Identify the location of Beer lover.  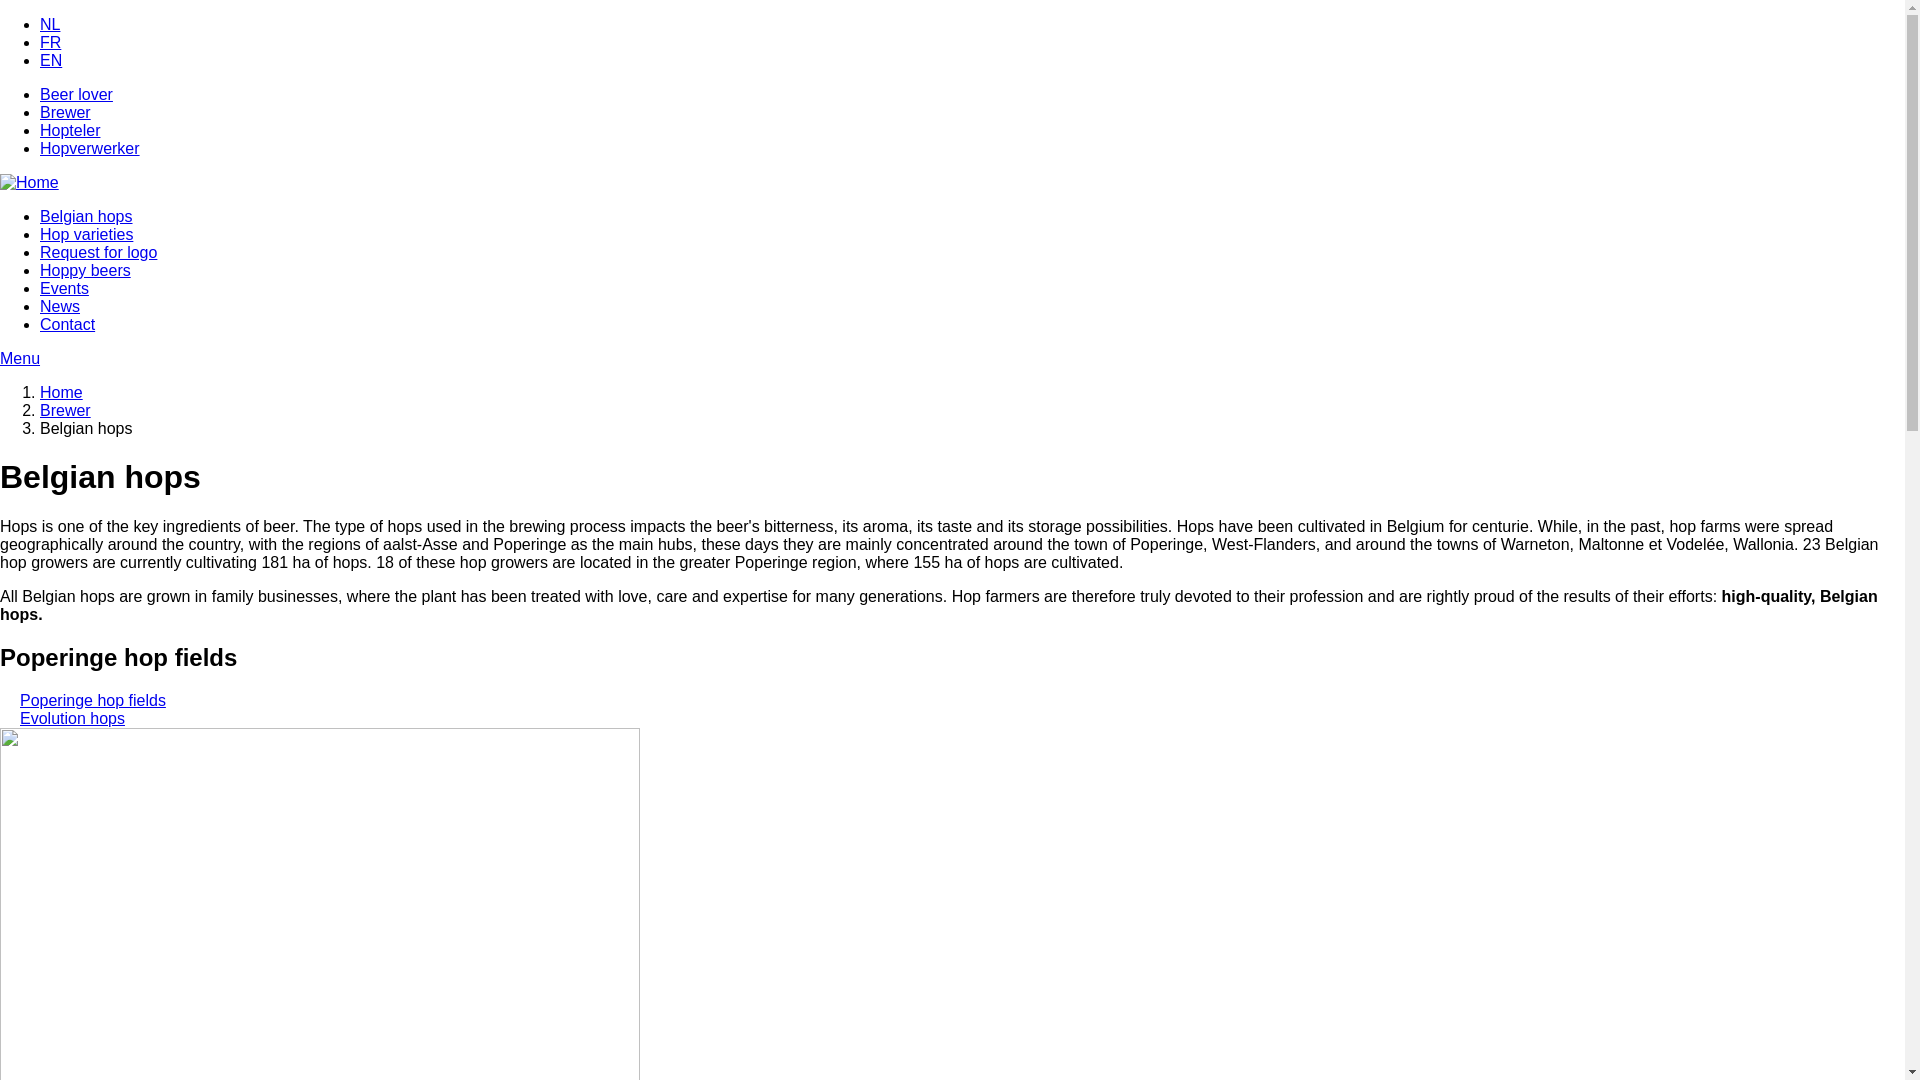
(76, 94).